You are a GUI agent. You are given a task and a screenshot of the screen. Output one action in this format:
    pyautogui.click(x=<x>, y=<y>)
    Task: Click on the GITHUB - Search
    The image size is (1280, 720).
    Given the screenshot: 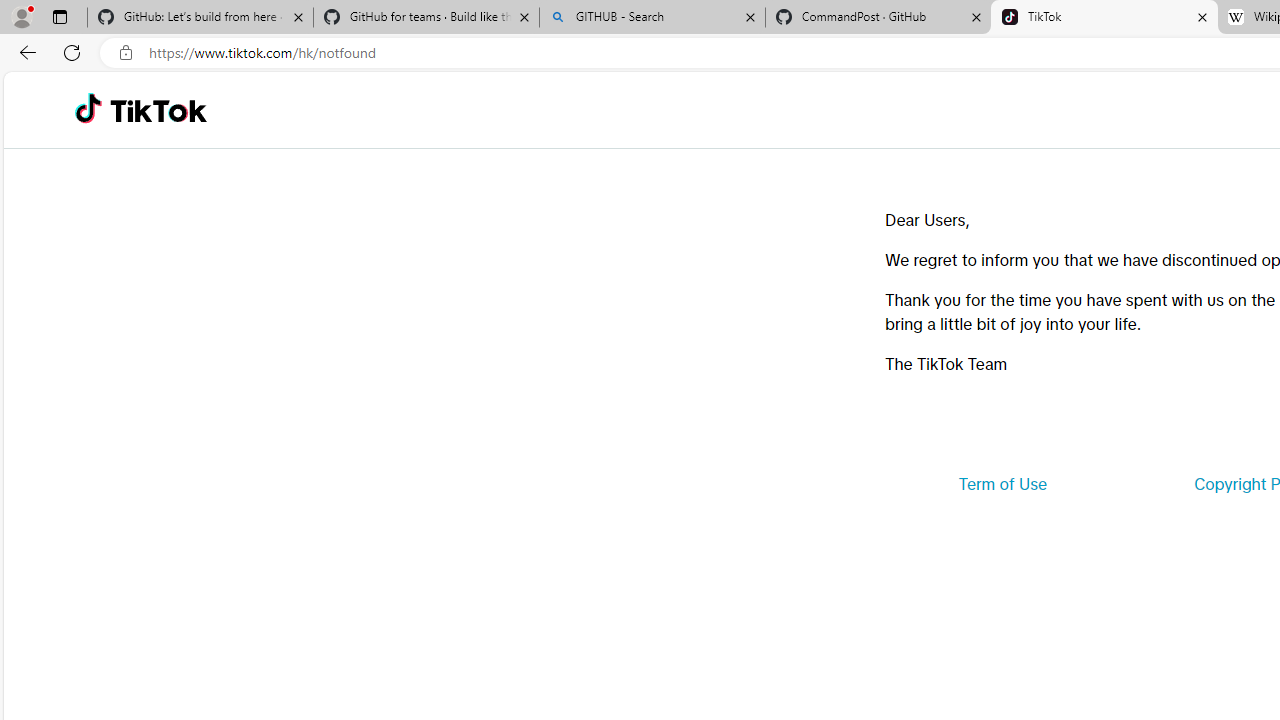 What is the action you would take?
    pyautogui.click(x=652, y=18)
    